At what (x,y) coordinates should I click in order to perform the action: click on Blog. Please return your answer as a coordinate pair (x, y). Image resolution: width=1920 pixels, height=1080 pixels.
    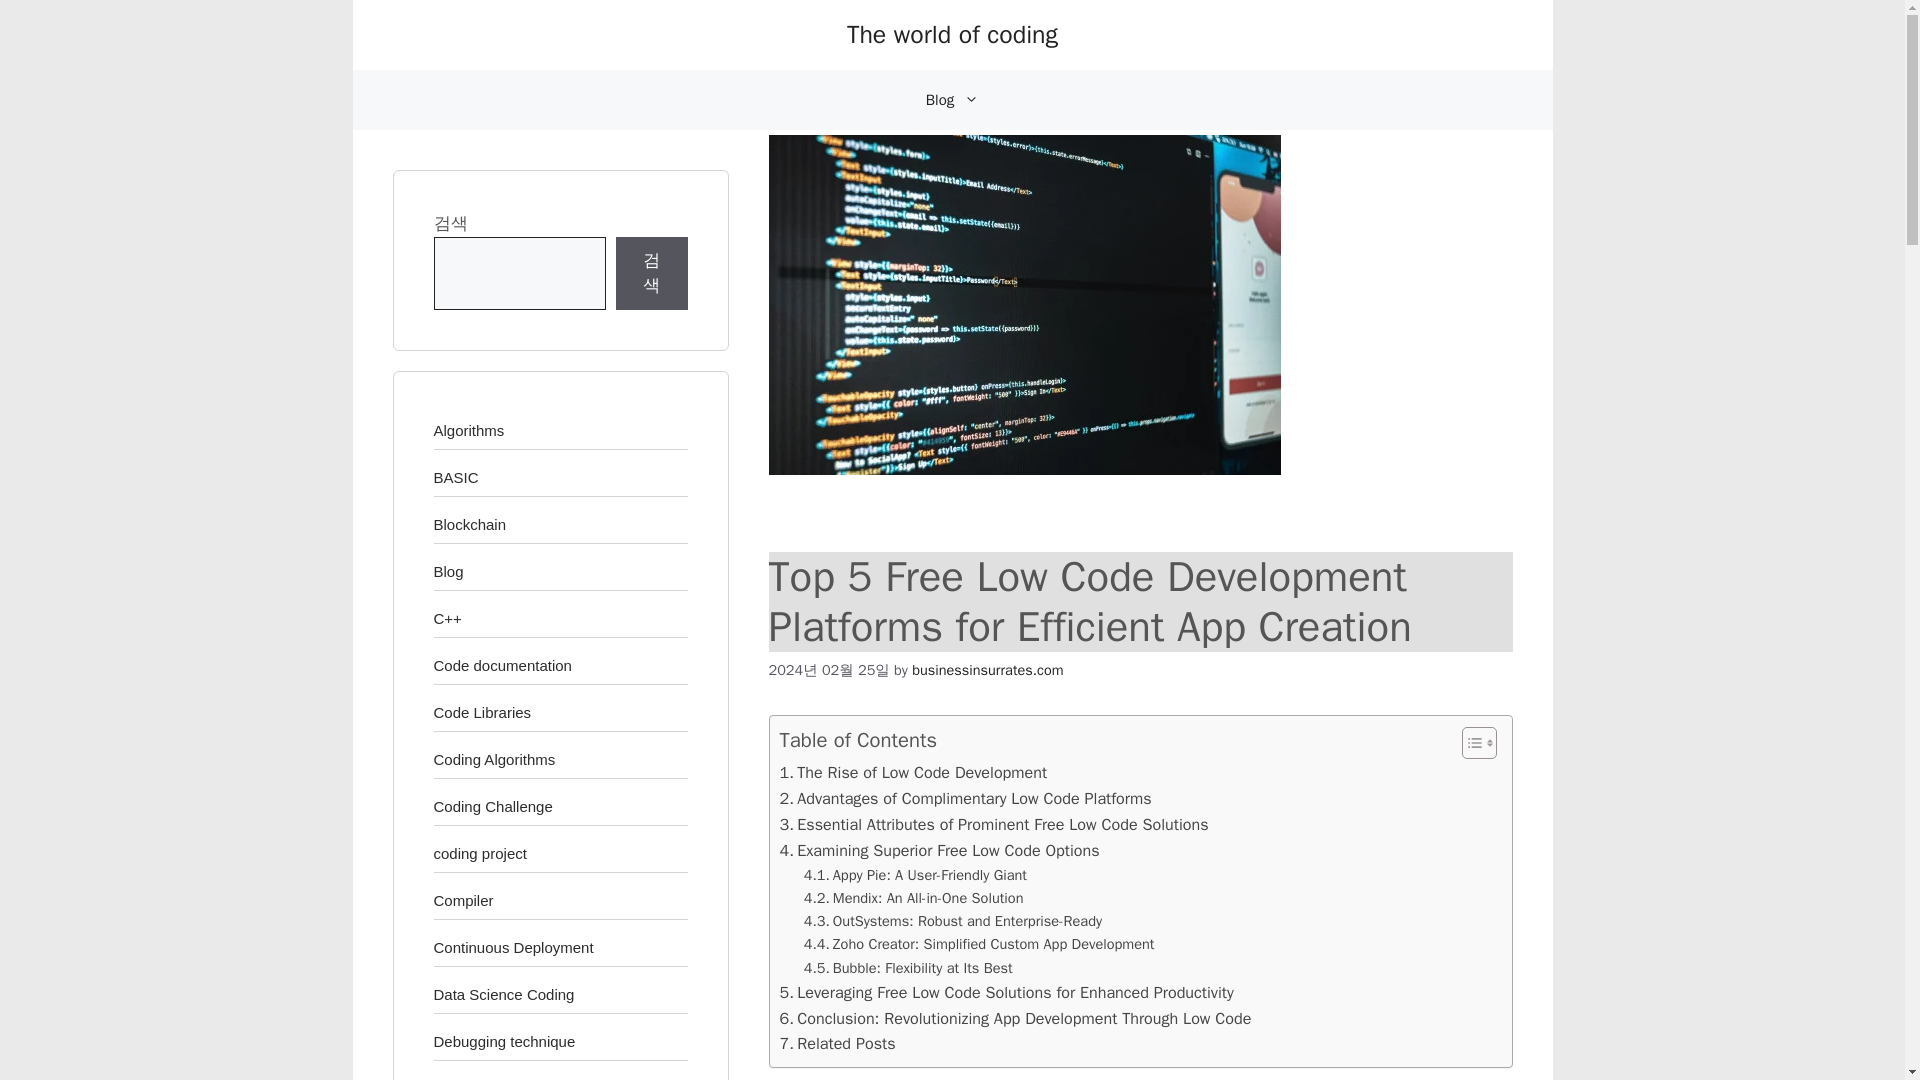
    Looking at the image, I should click on (952, 100).